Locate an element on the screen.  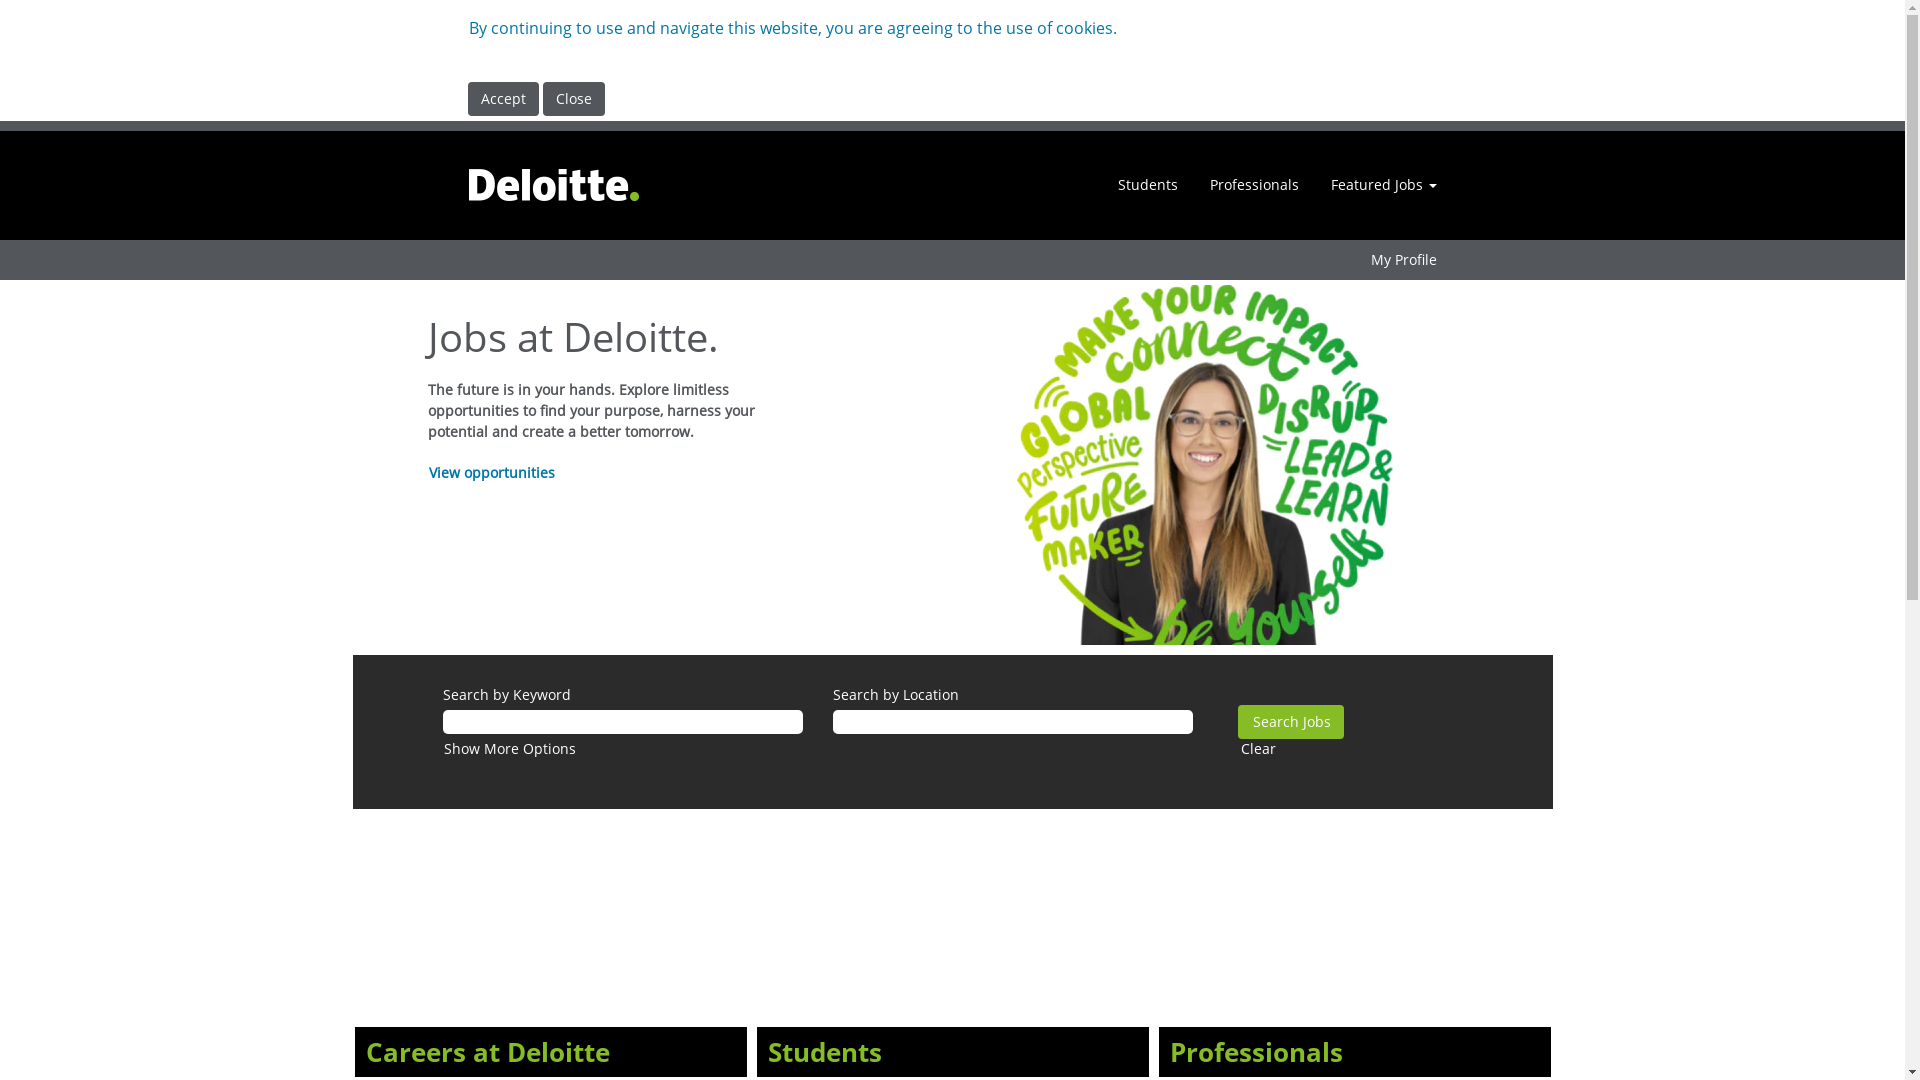
View opportunities is located at coordinates (492, 472).